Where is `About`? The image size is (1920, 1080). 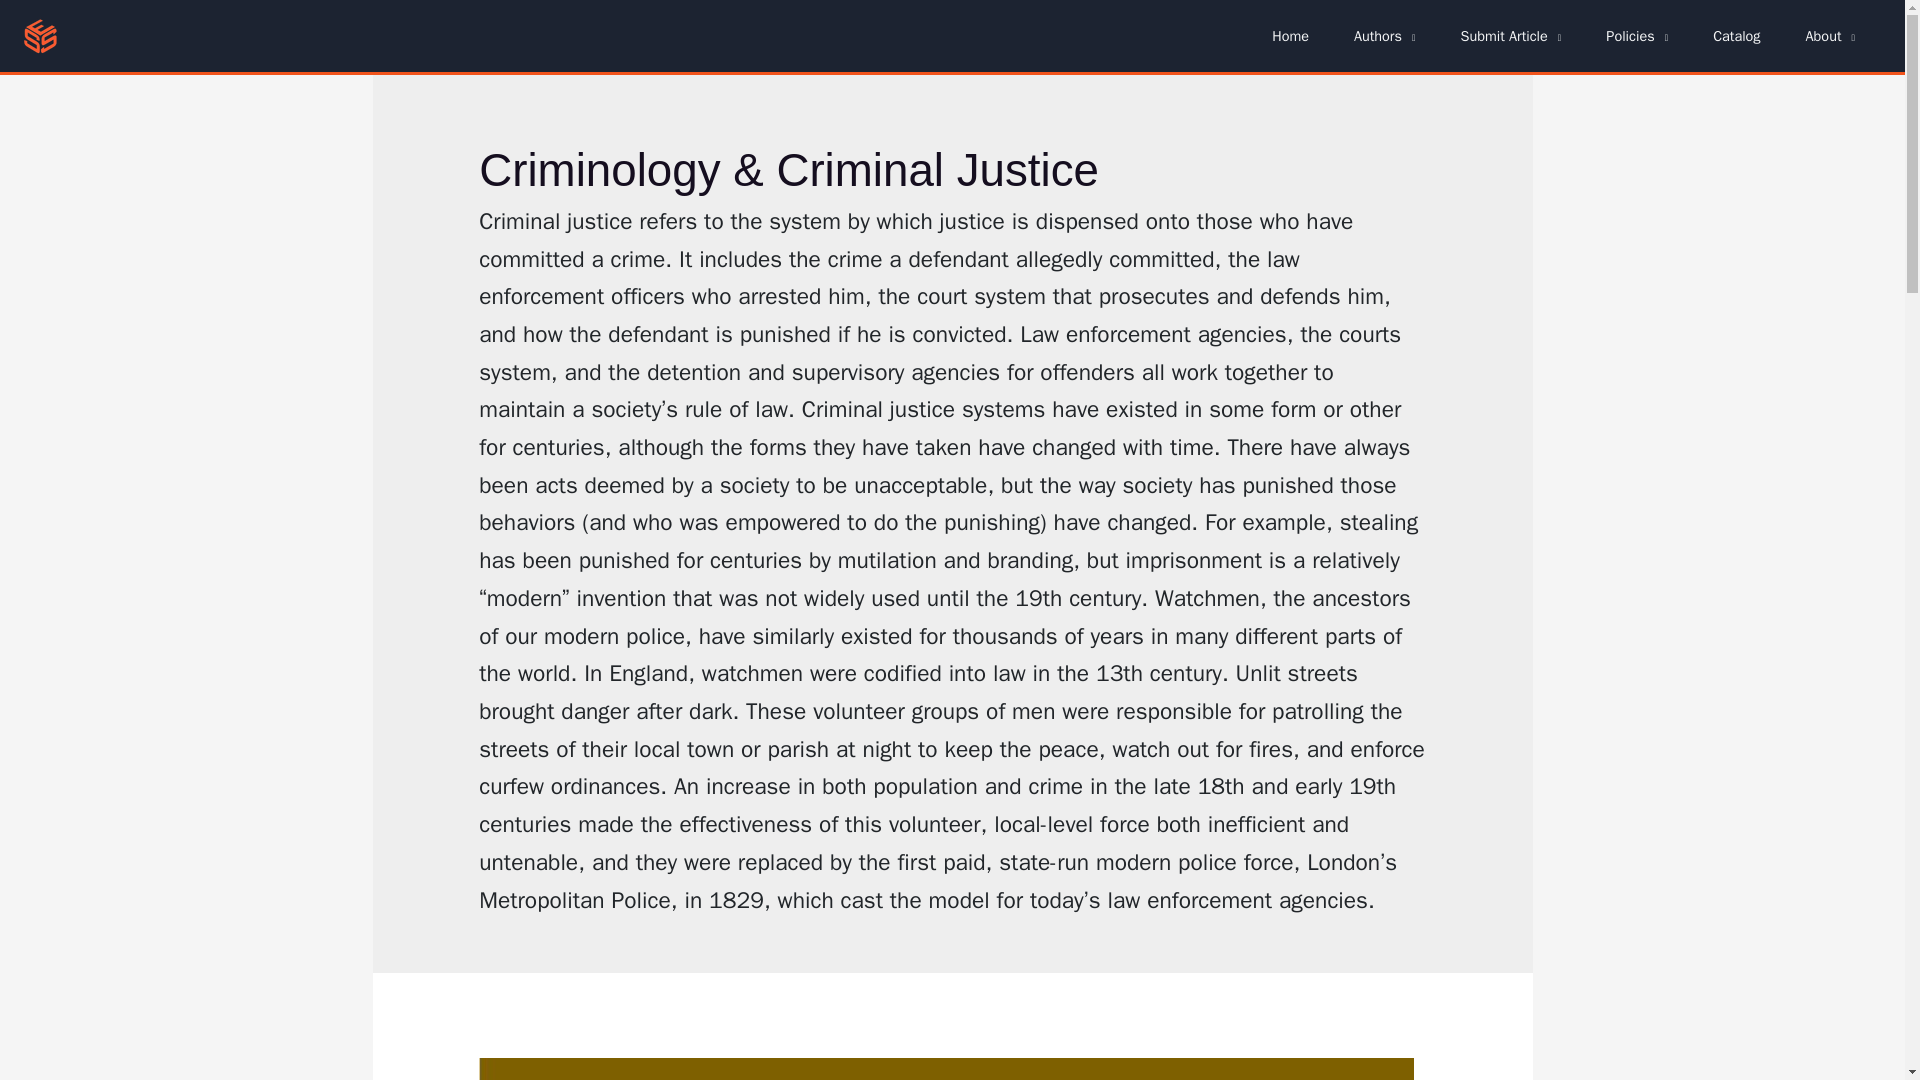
About is located at coordinates (1838, 36).